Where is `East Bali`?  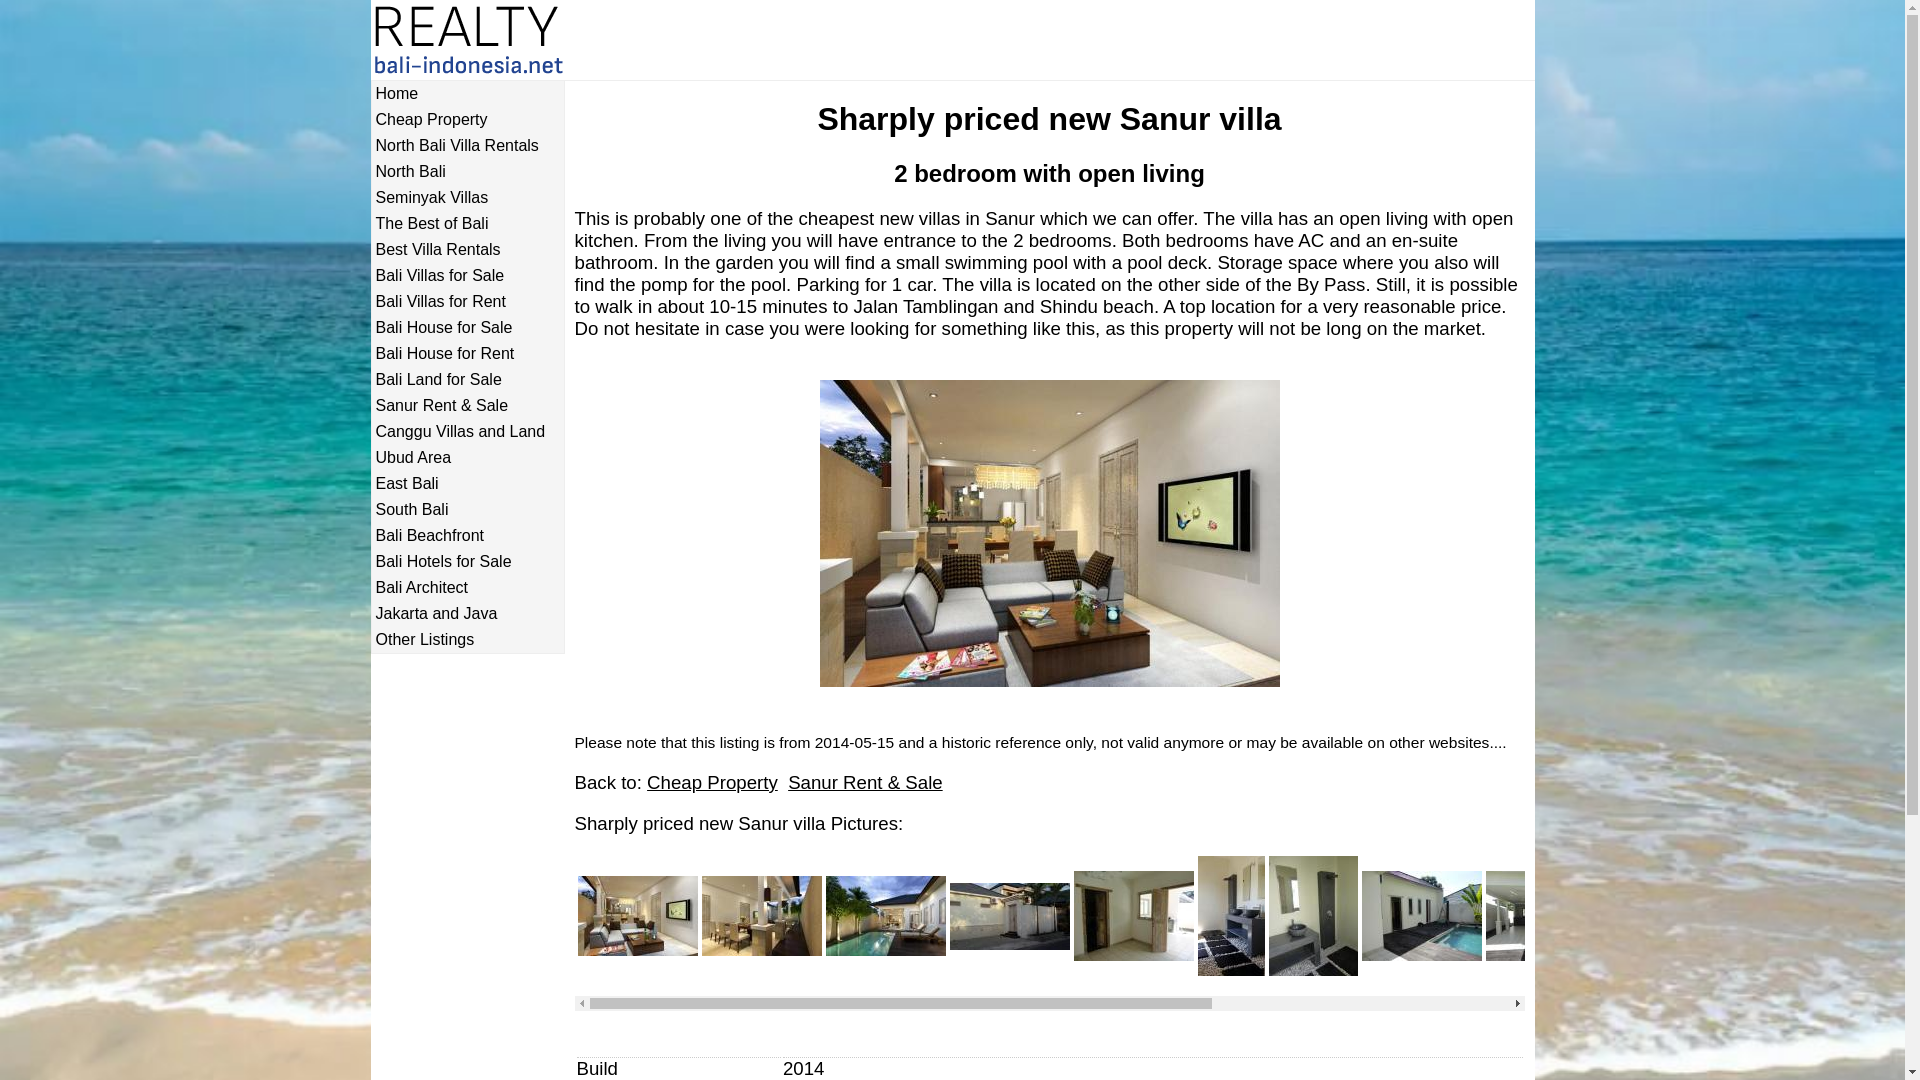
East Bali is located at coordinates (467, 484).